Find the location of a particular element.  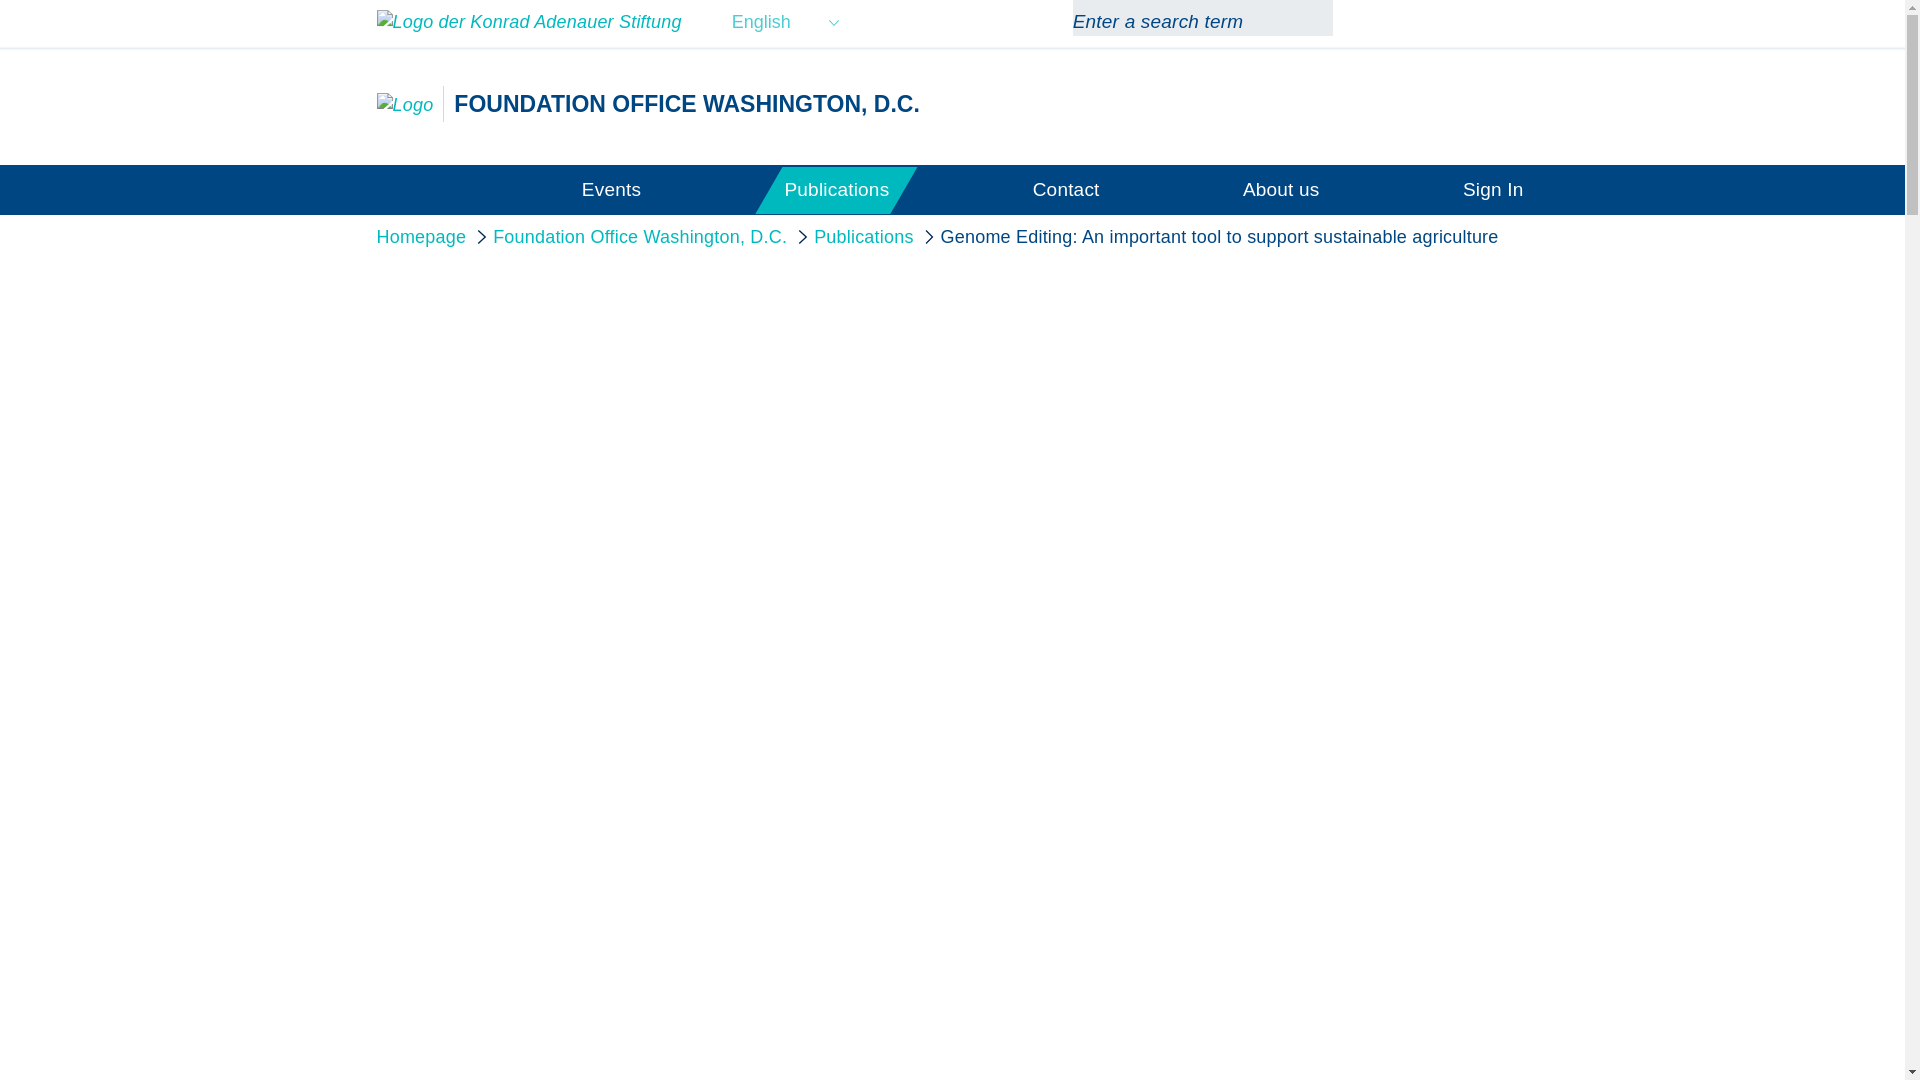

Sign In is located at coordinates (1494, 188).